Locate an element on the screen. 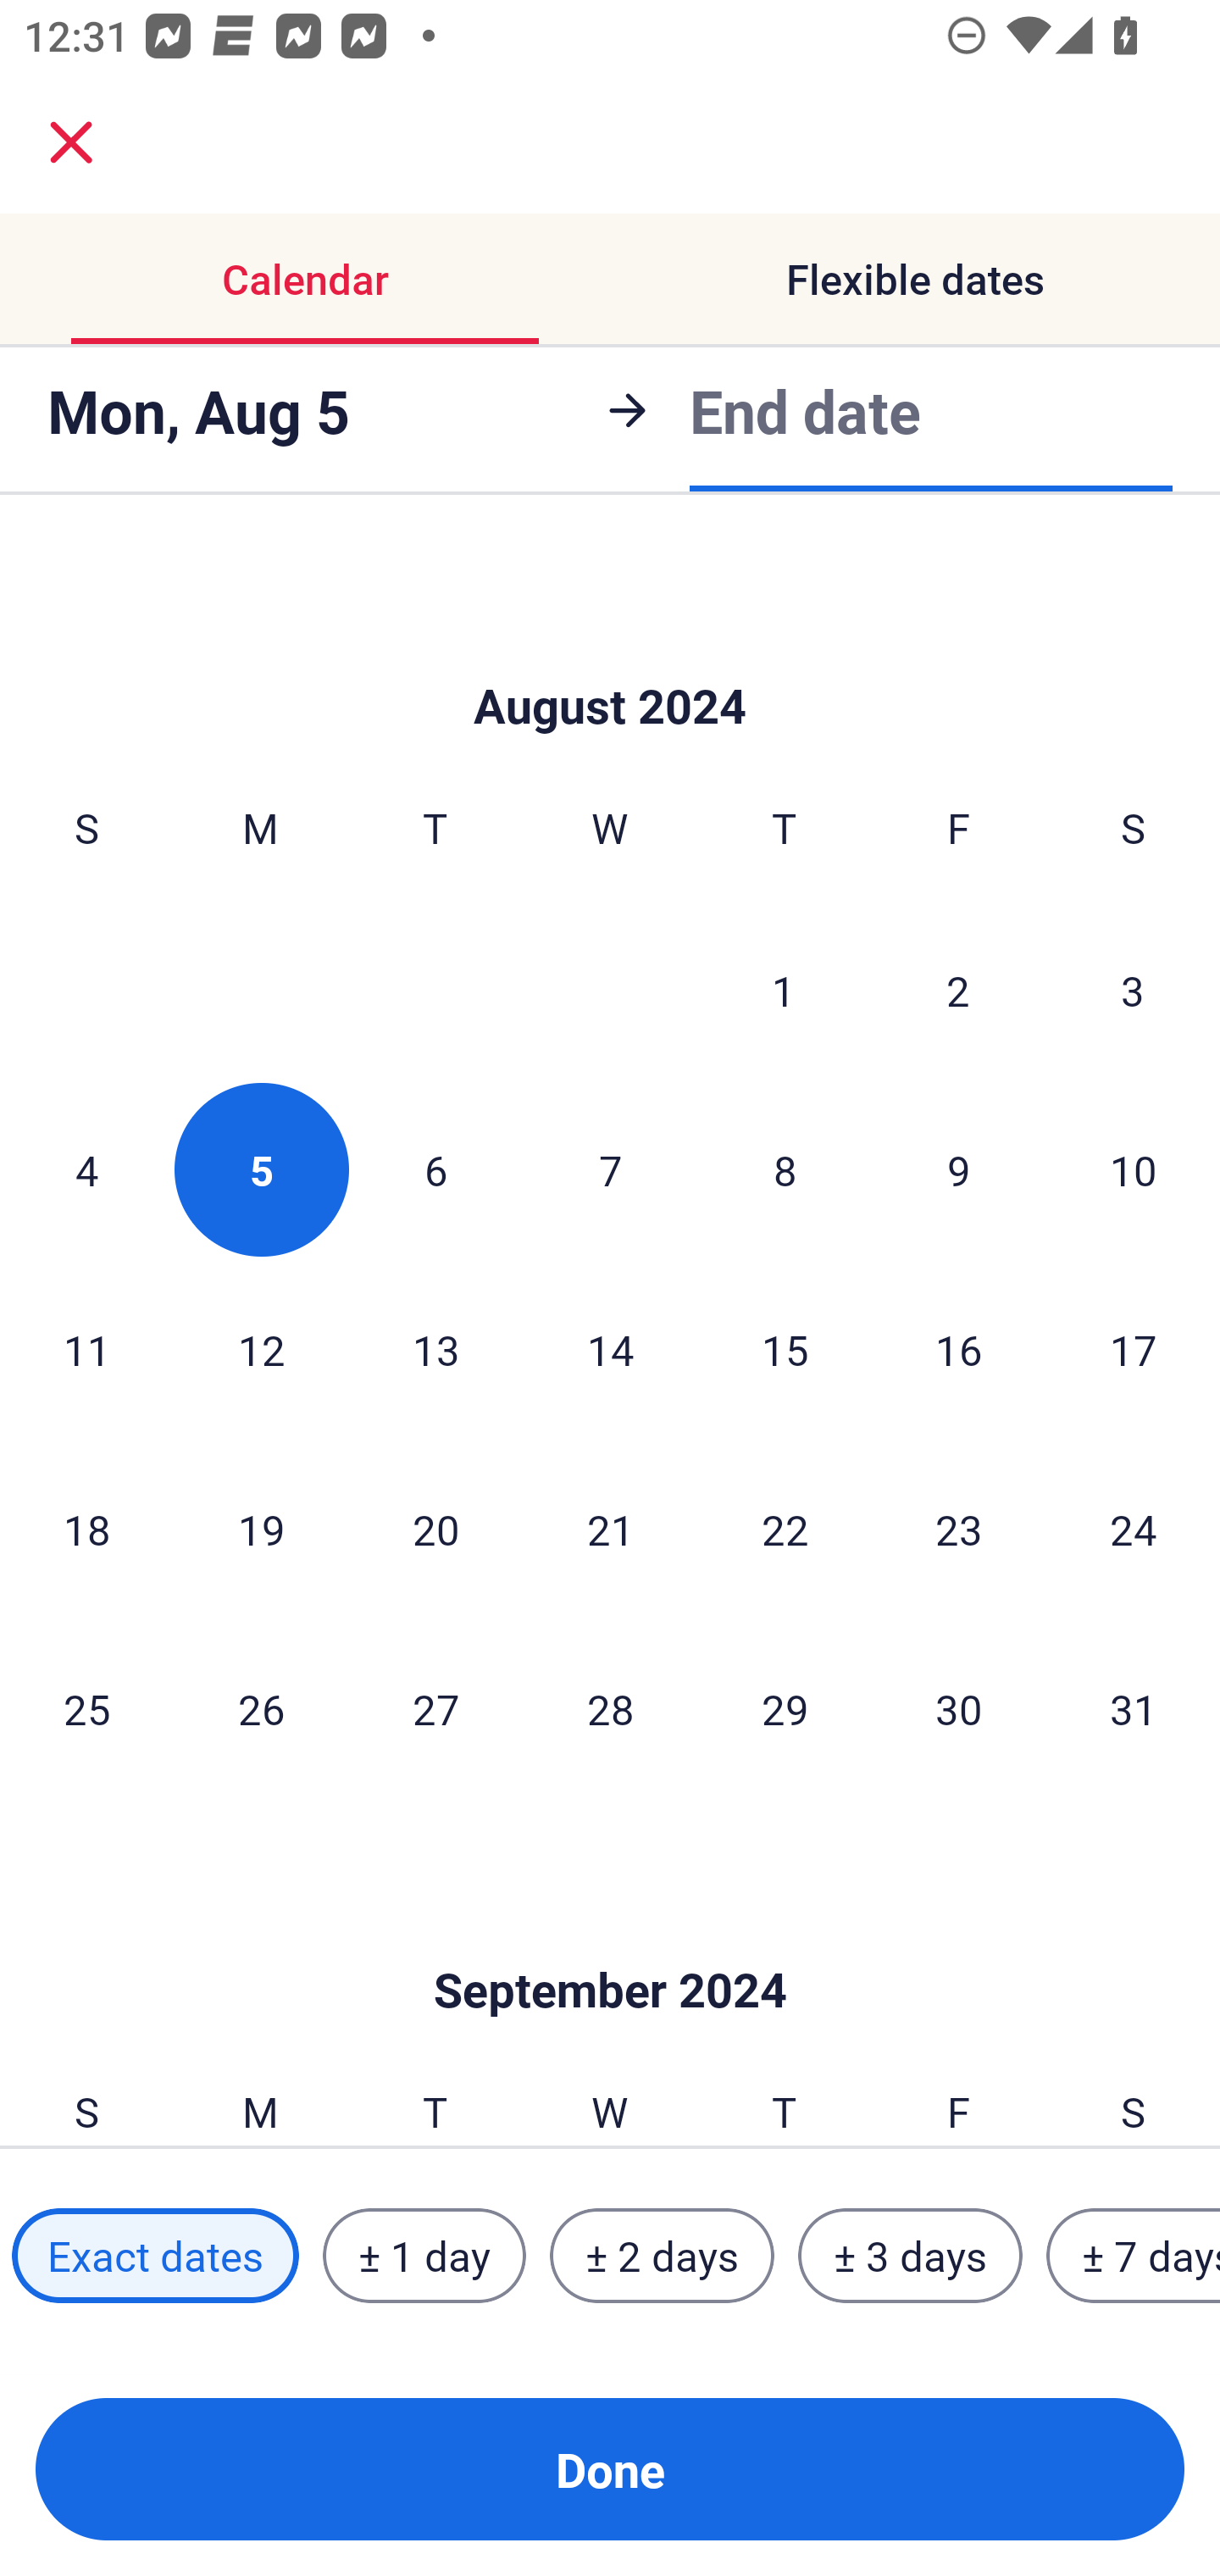 The width and height of the screenshot is (1220, 2576). 26 Monday, August 26, 2024 is located at coordinates (261, 1708).